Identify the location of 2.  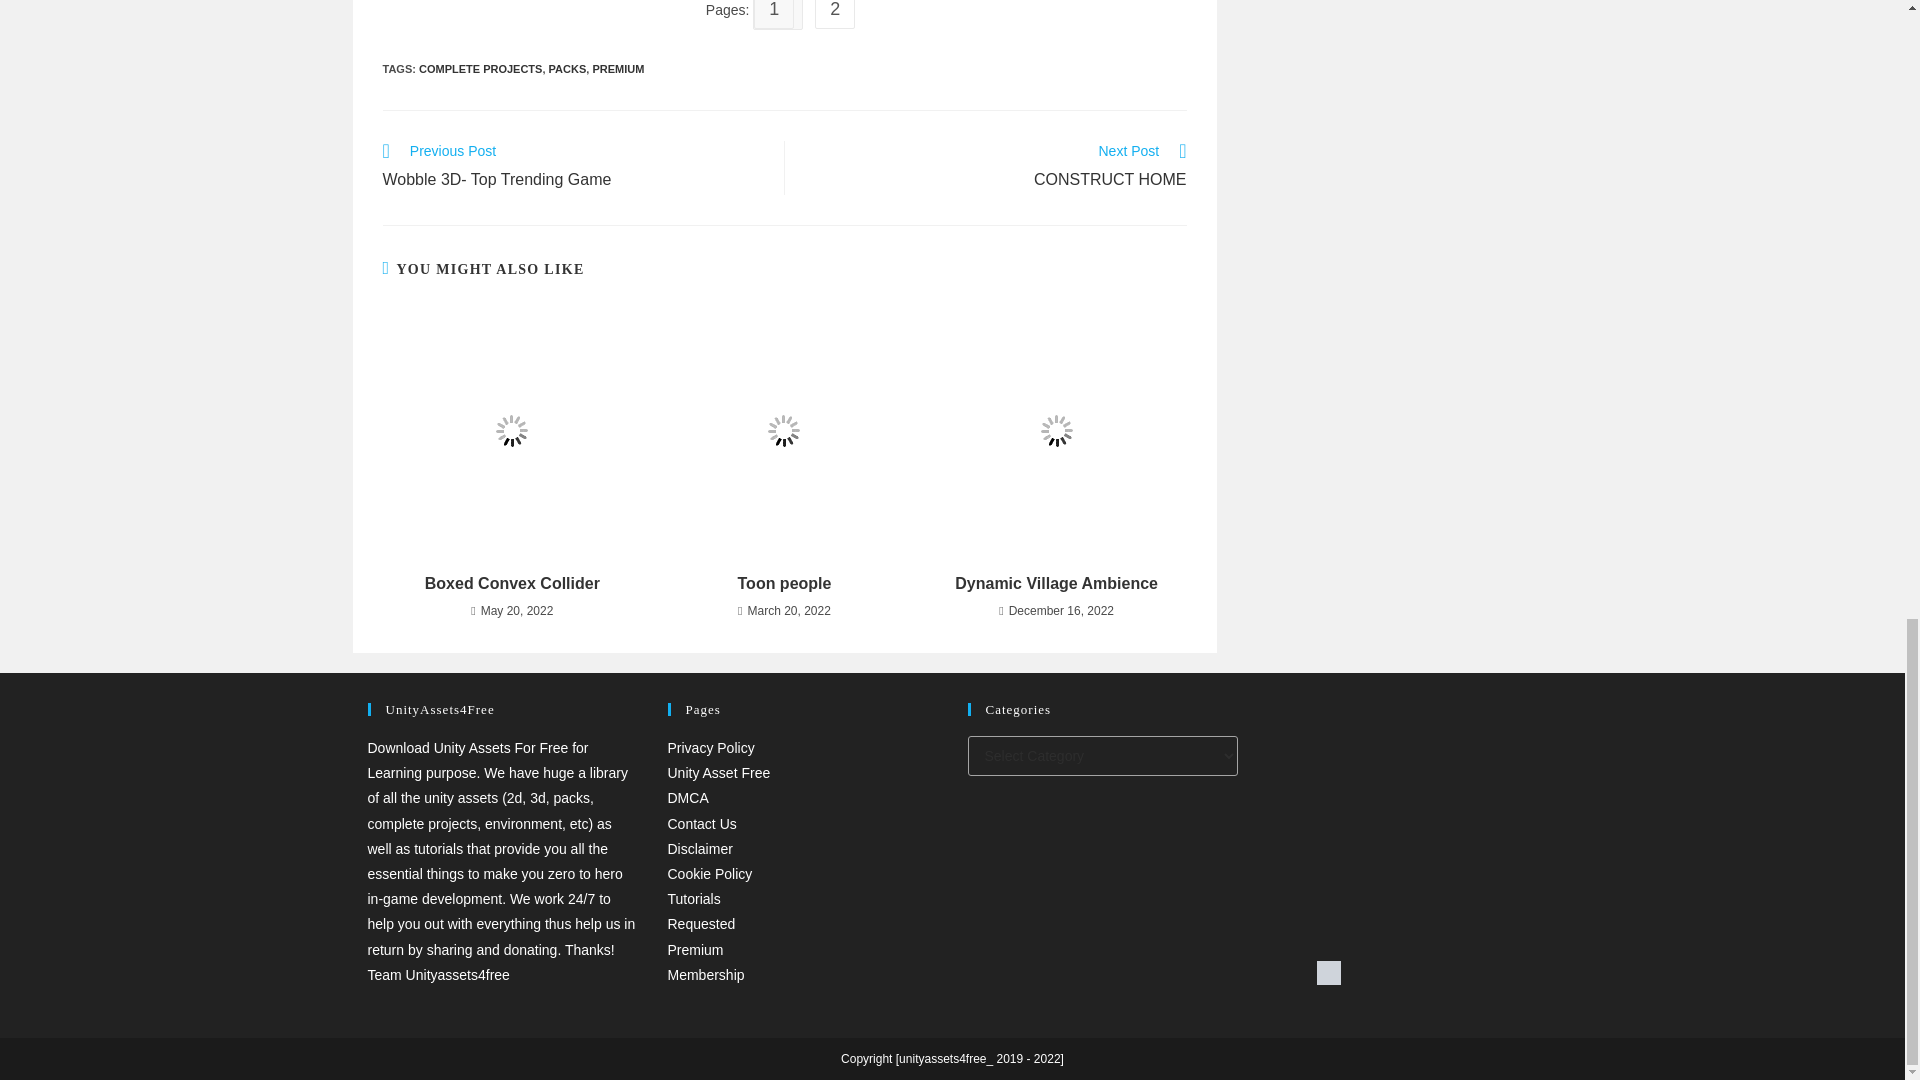
(568, 68).